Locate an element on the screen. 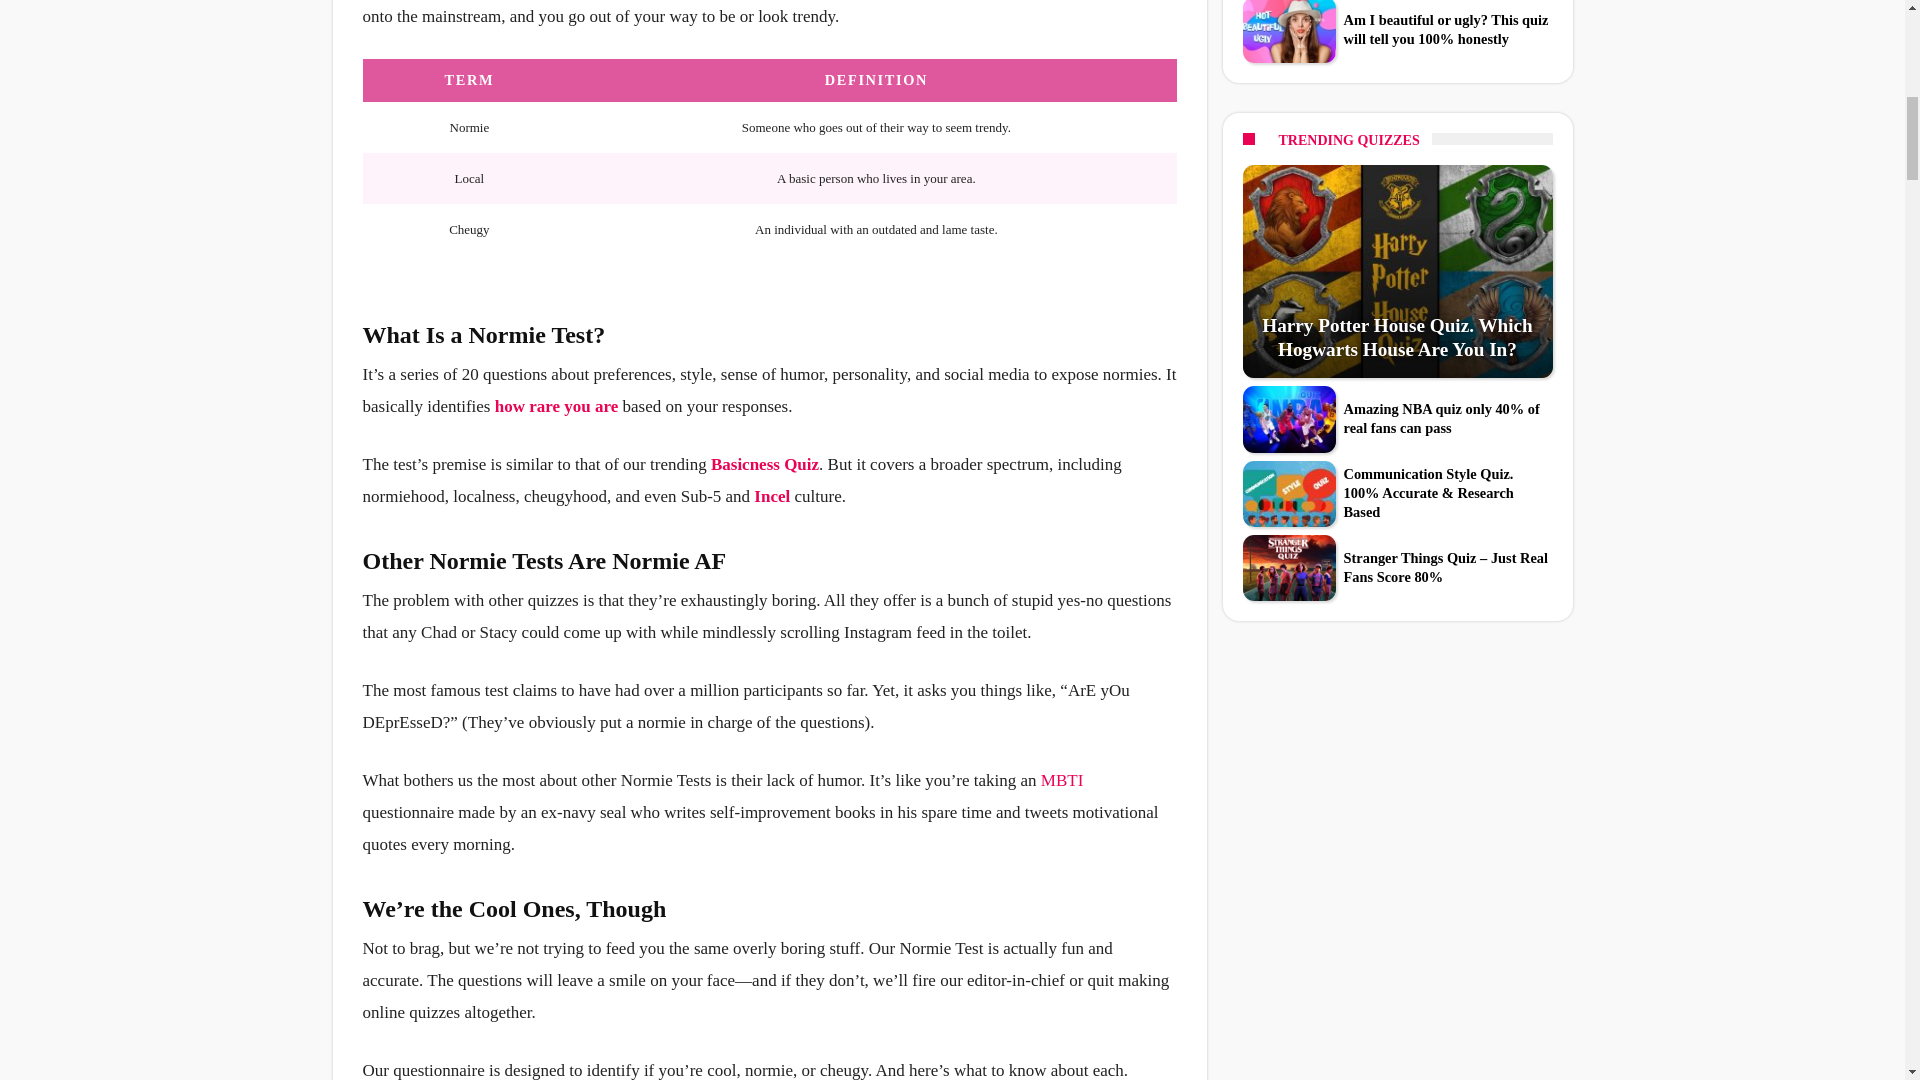  Harry Potter House Quiz. Which Hogwarts House Are You In? is located at coordinates (1396, 338).